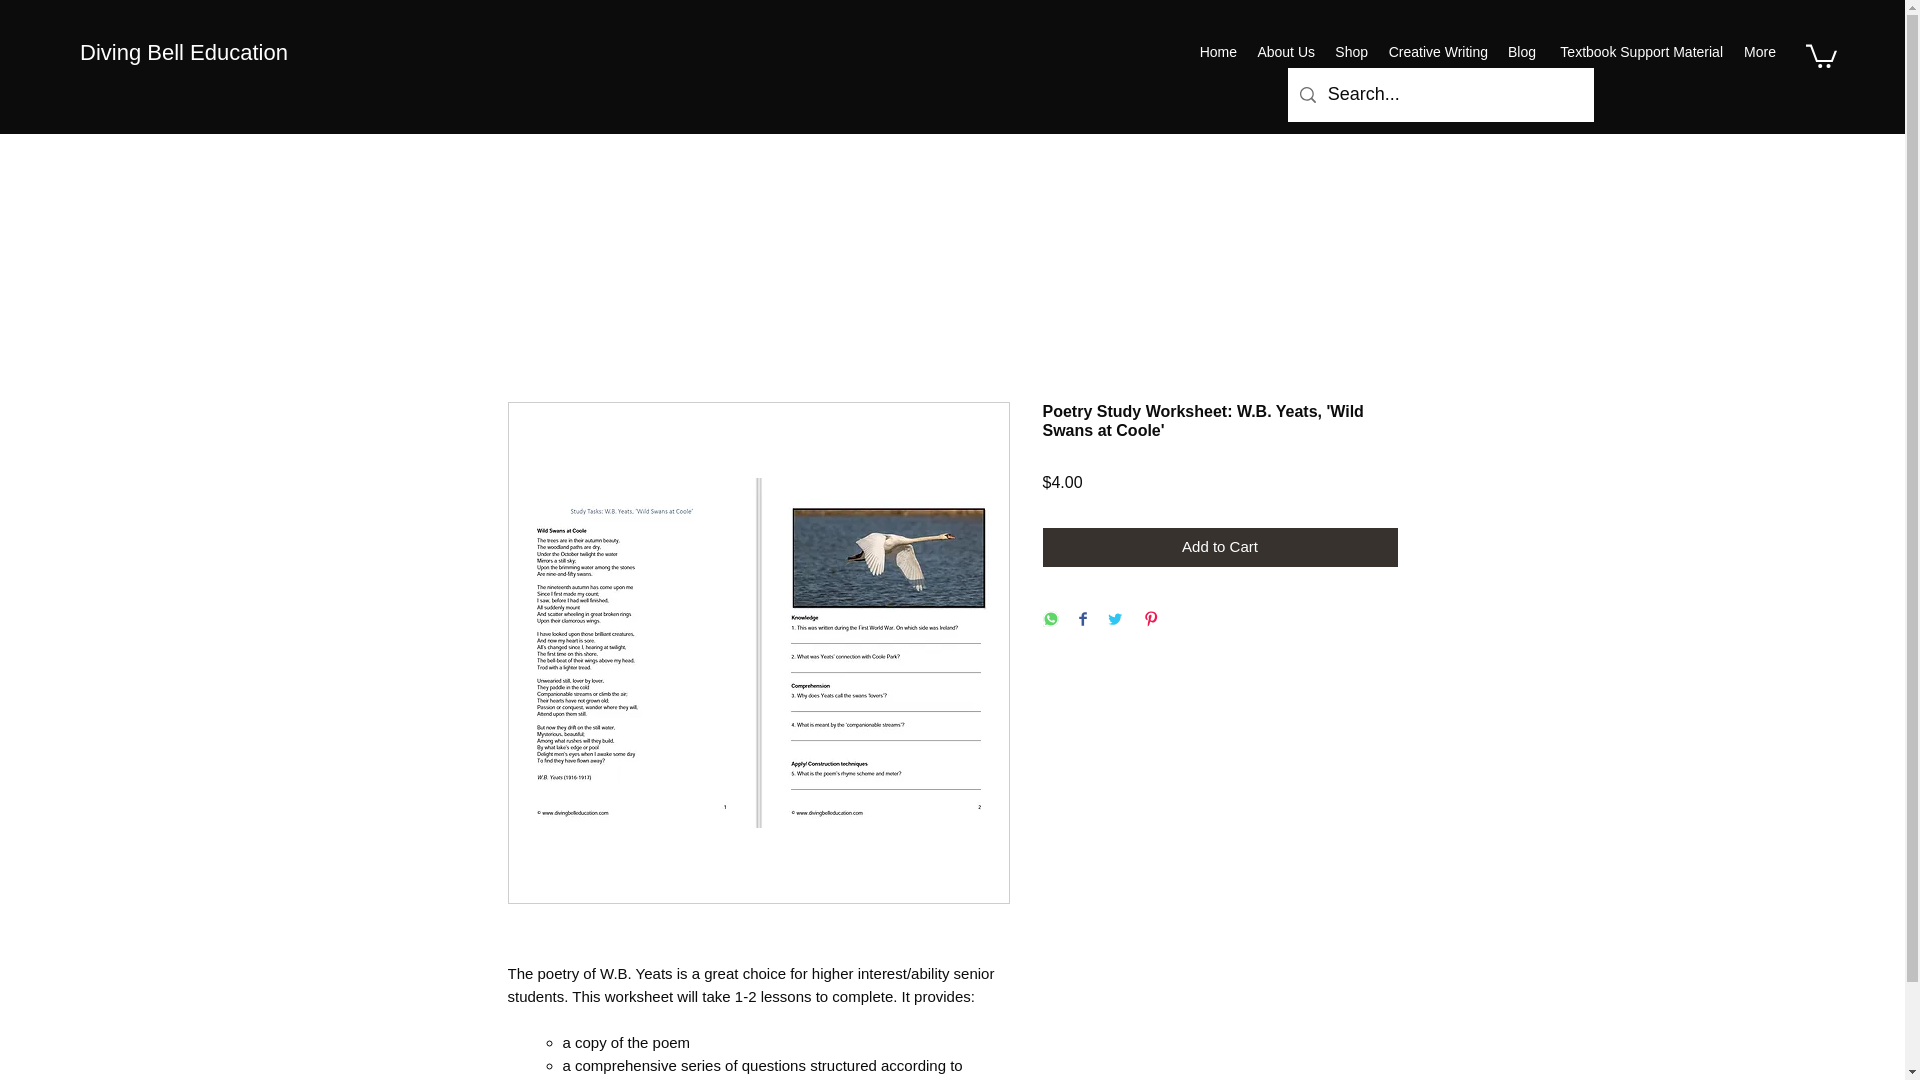 The image size is (1920, 1080). Describe the element at coordinates (1438, 51) in the screenshot. I see `Creative Writing` at that location.